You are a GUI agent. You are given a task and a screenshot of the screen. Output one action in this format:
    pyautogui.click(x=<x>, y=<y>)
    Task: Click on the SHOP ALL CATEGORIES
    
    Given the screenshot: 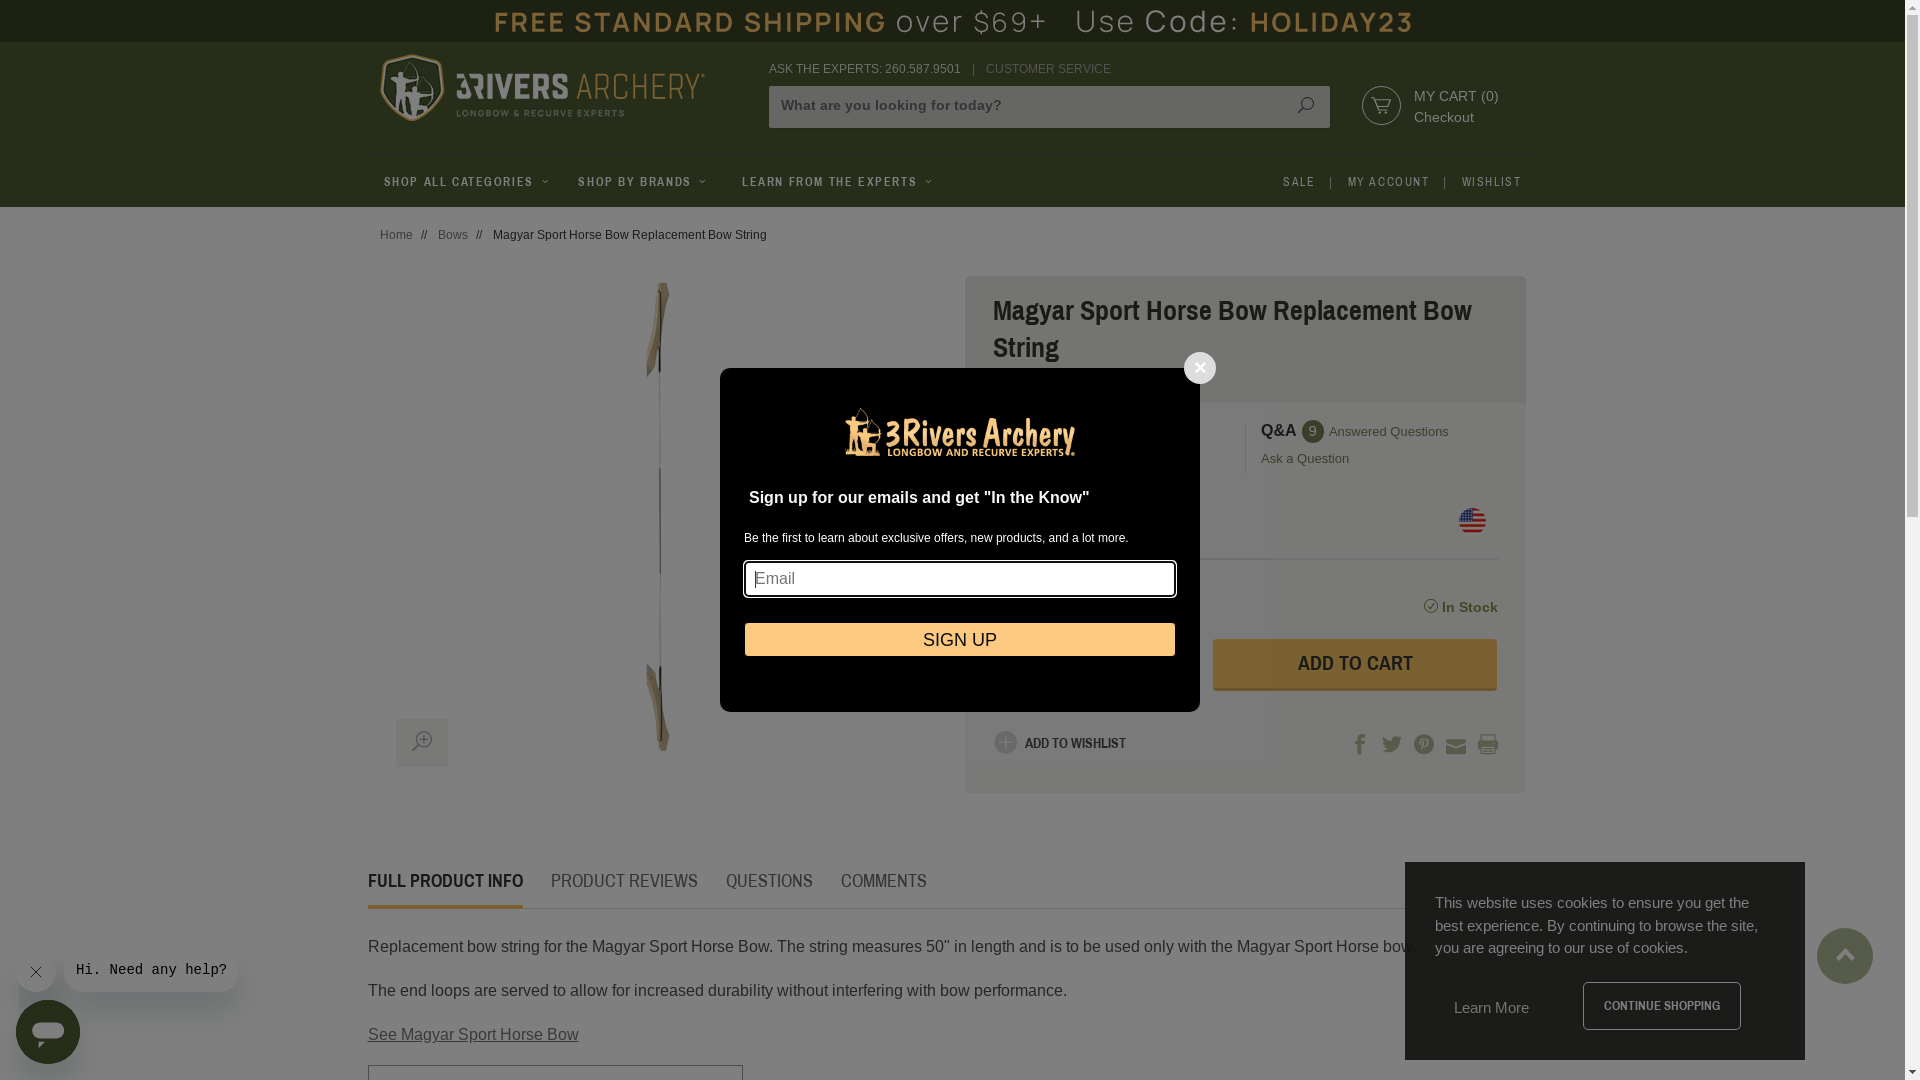 What is the action you would take?
    pyautogui.click(x=466, y=183)
    